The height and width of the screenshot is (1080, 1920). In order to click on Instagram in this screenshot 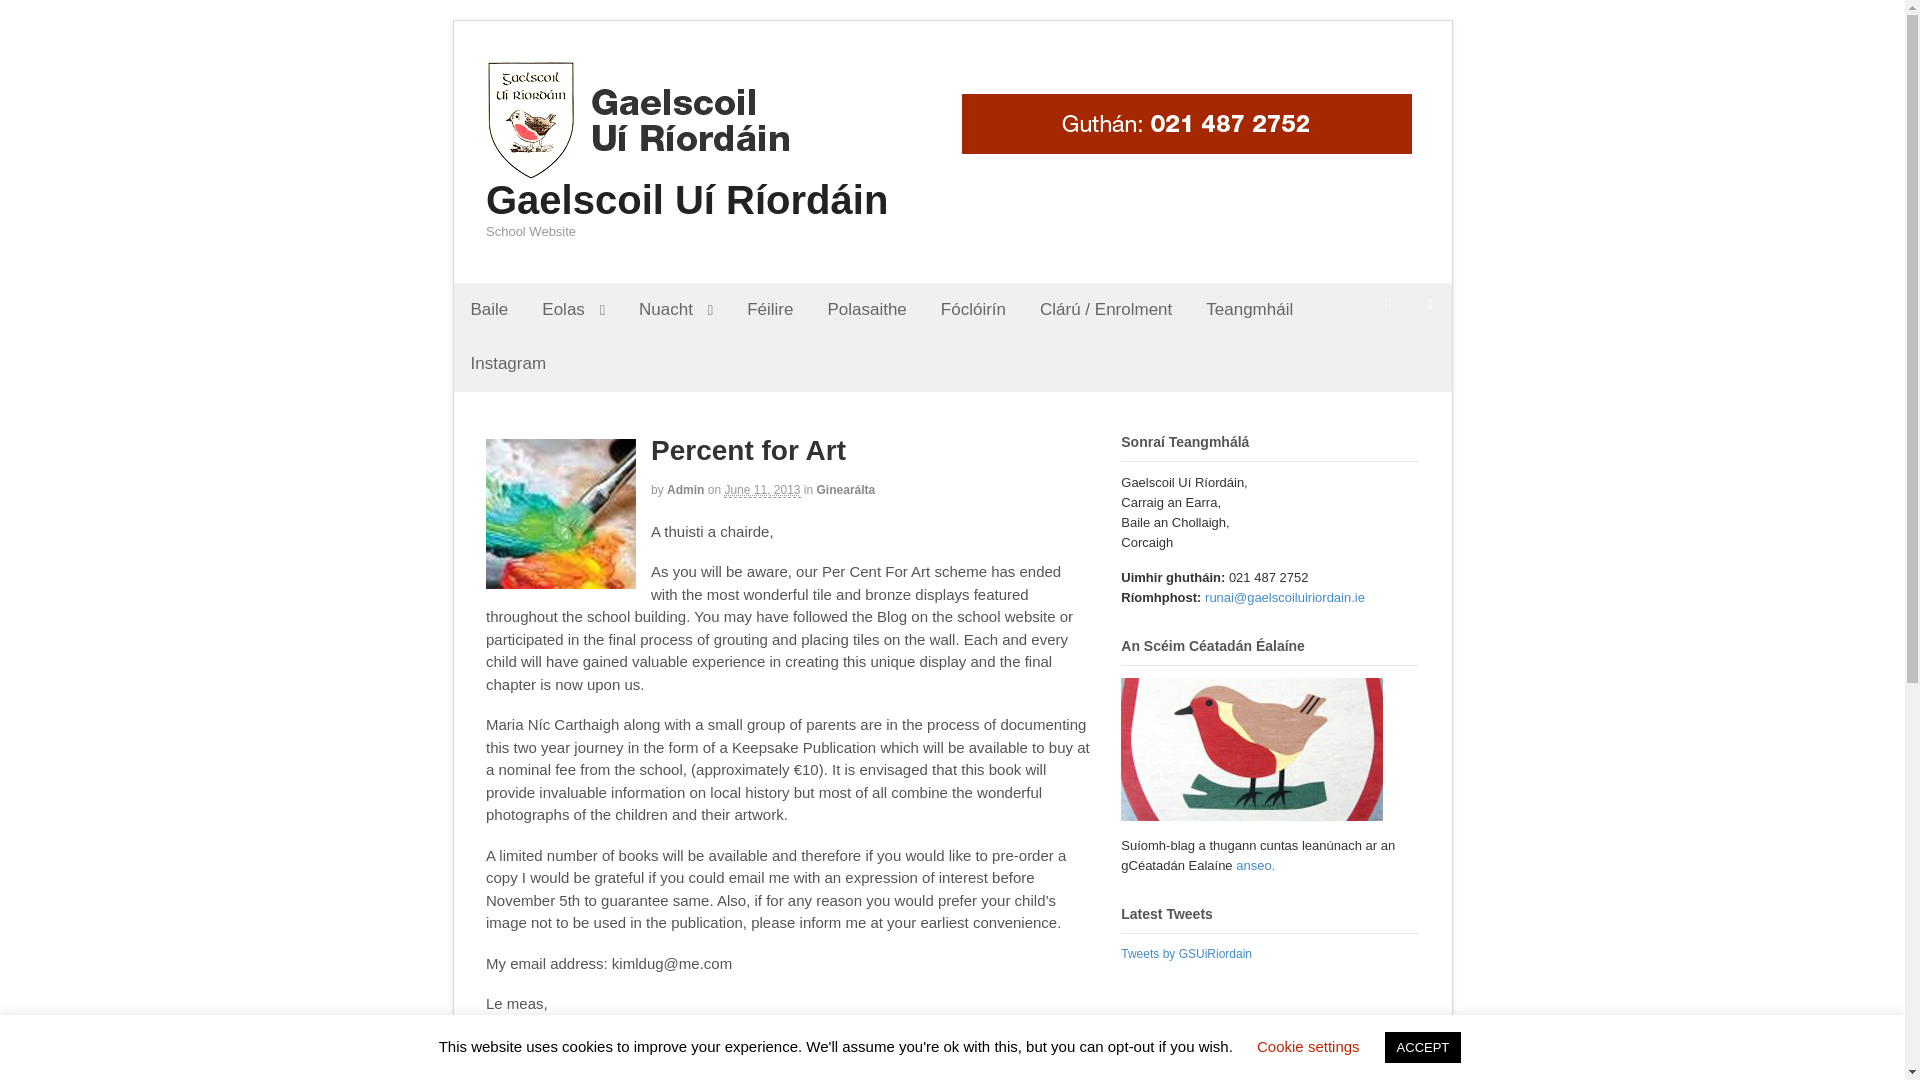, I will do `click(508, 363)`.